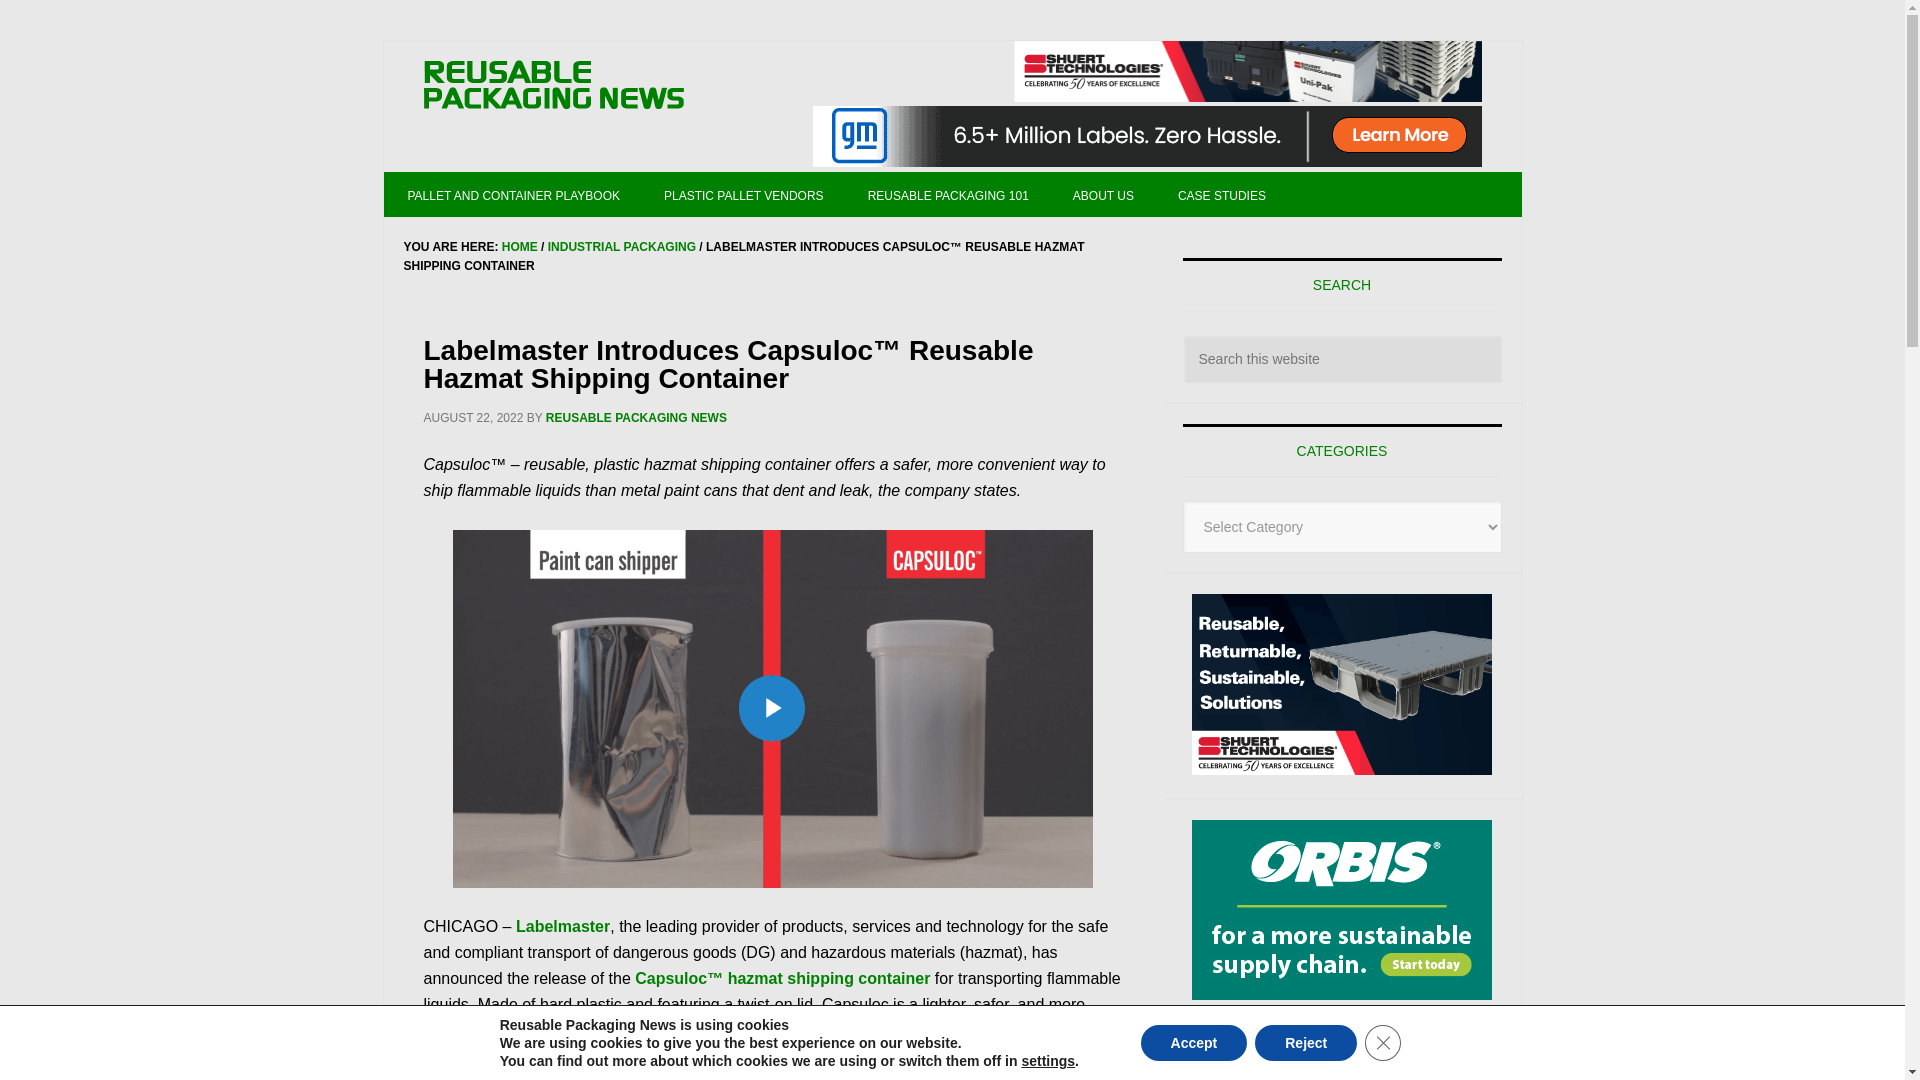  What do you see at coordinates (1222, 194) in the screenshot?
I see `CASE STUDIES` at bounding box center [1222, 194].